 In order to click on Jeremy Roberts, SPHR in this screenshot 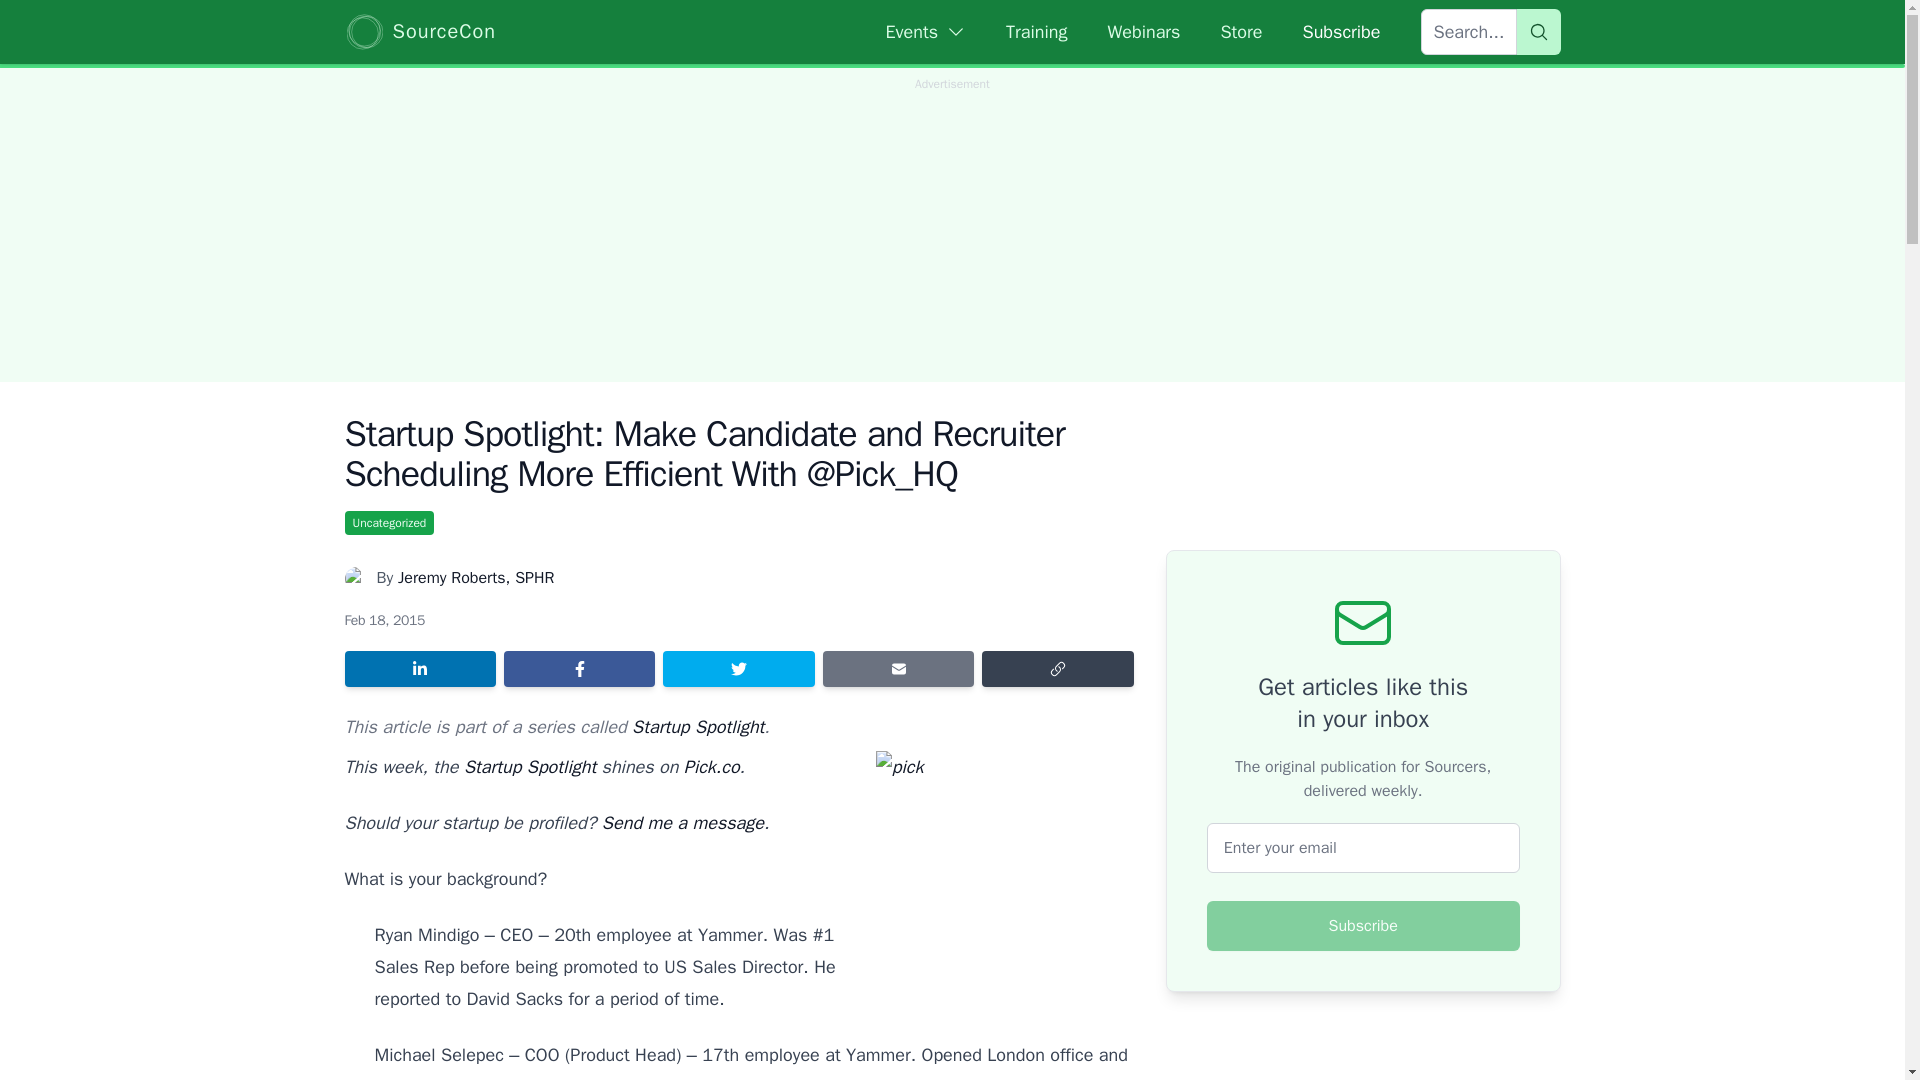, I will do `click(476, 578)`.